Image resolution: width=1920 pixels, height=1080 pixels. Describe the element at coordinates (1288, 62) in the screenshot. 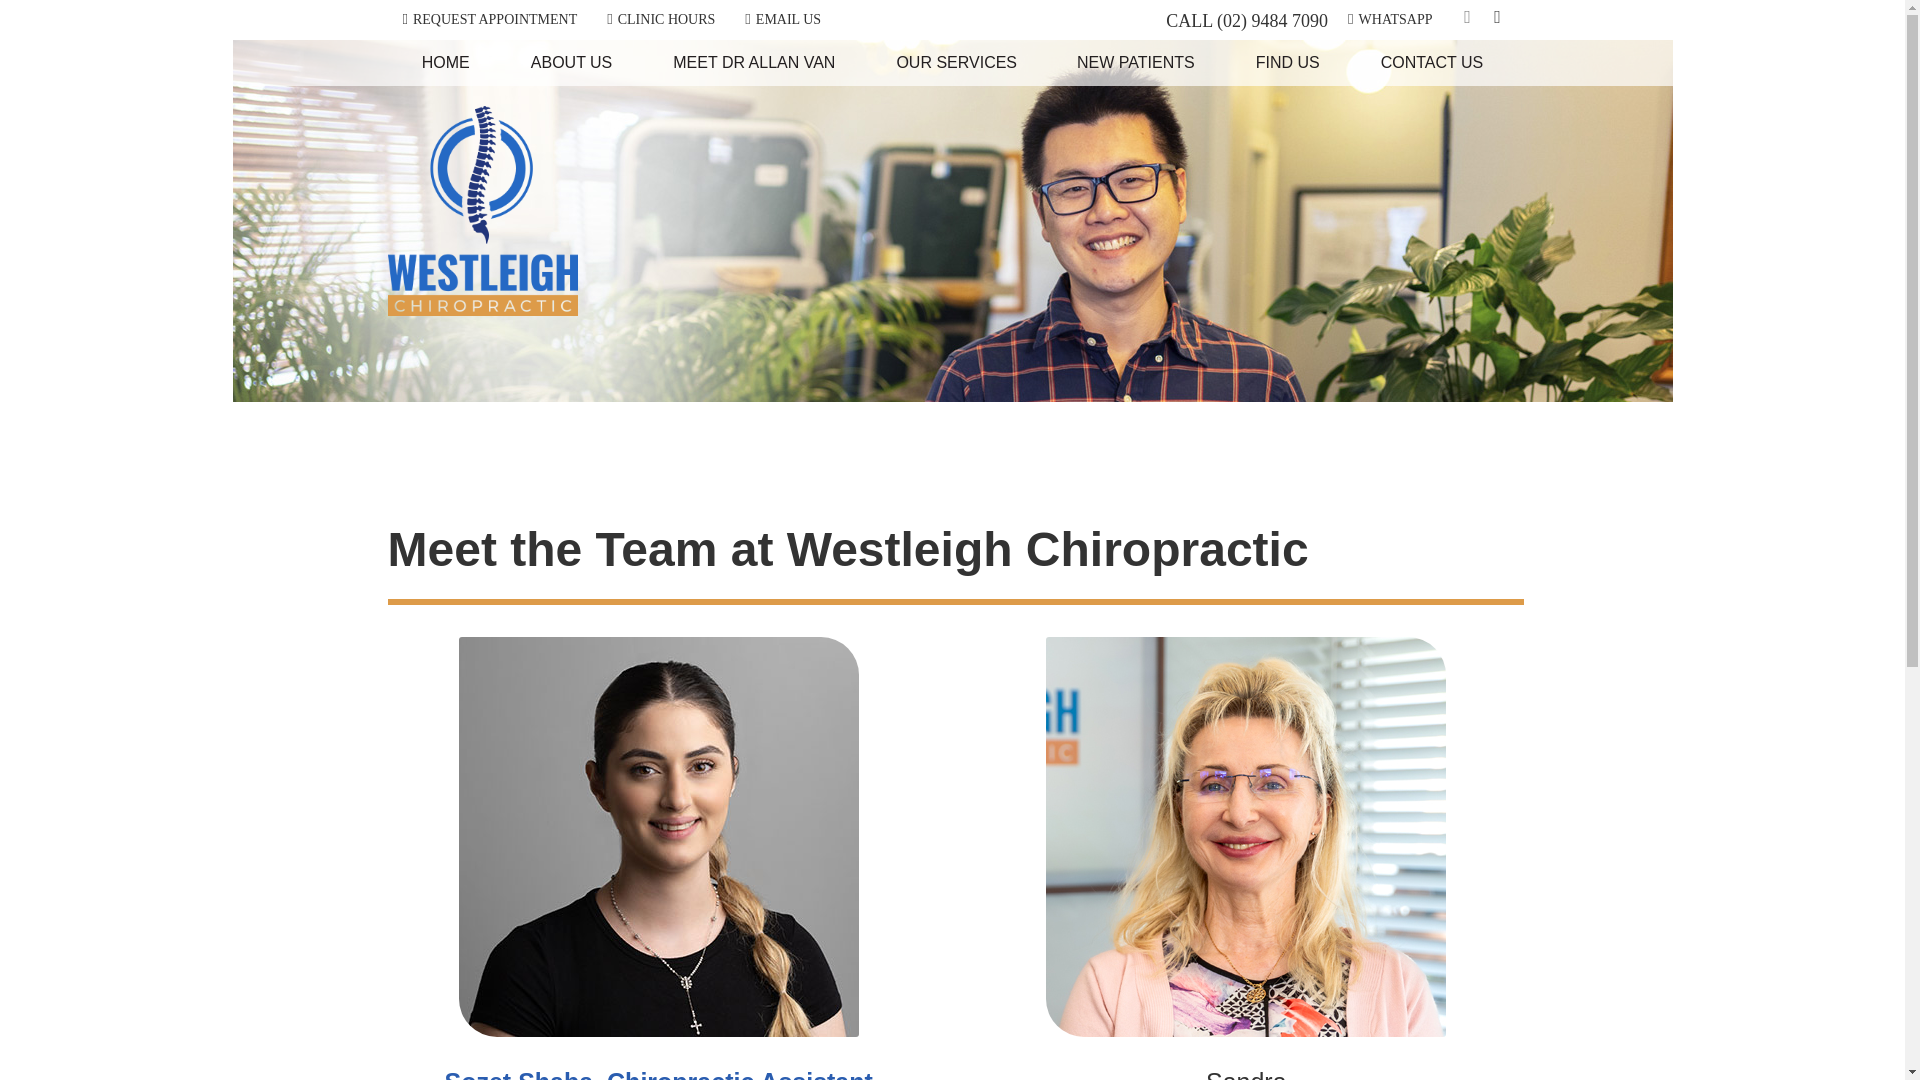

I see `FIND US` at that location.